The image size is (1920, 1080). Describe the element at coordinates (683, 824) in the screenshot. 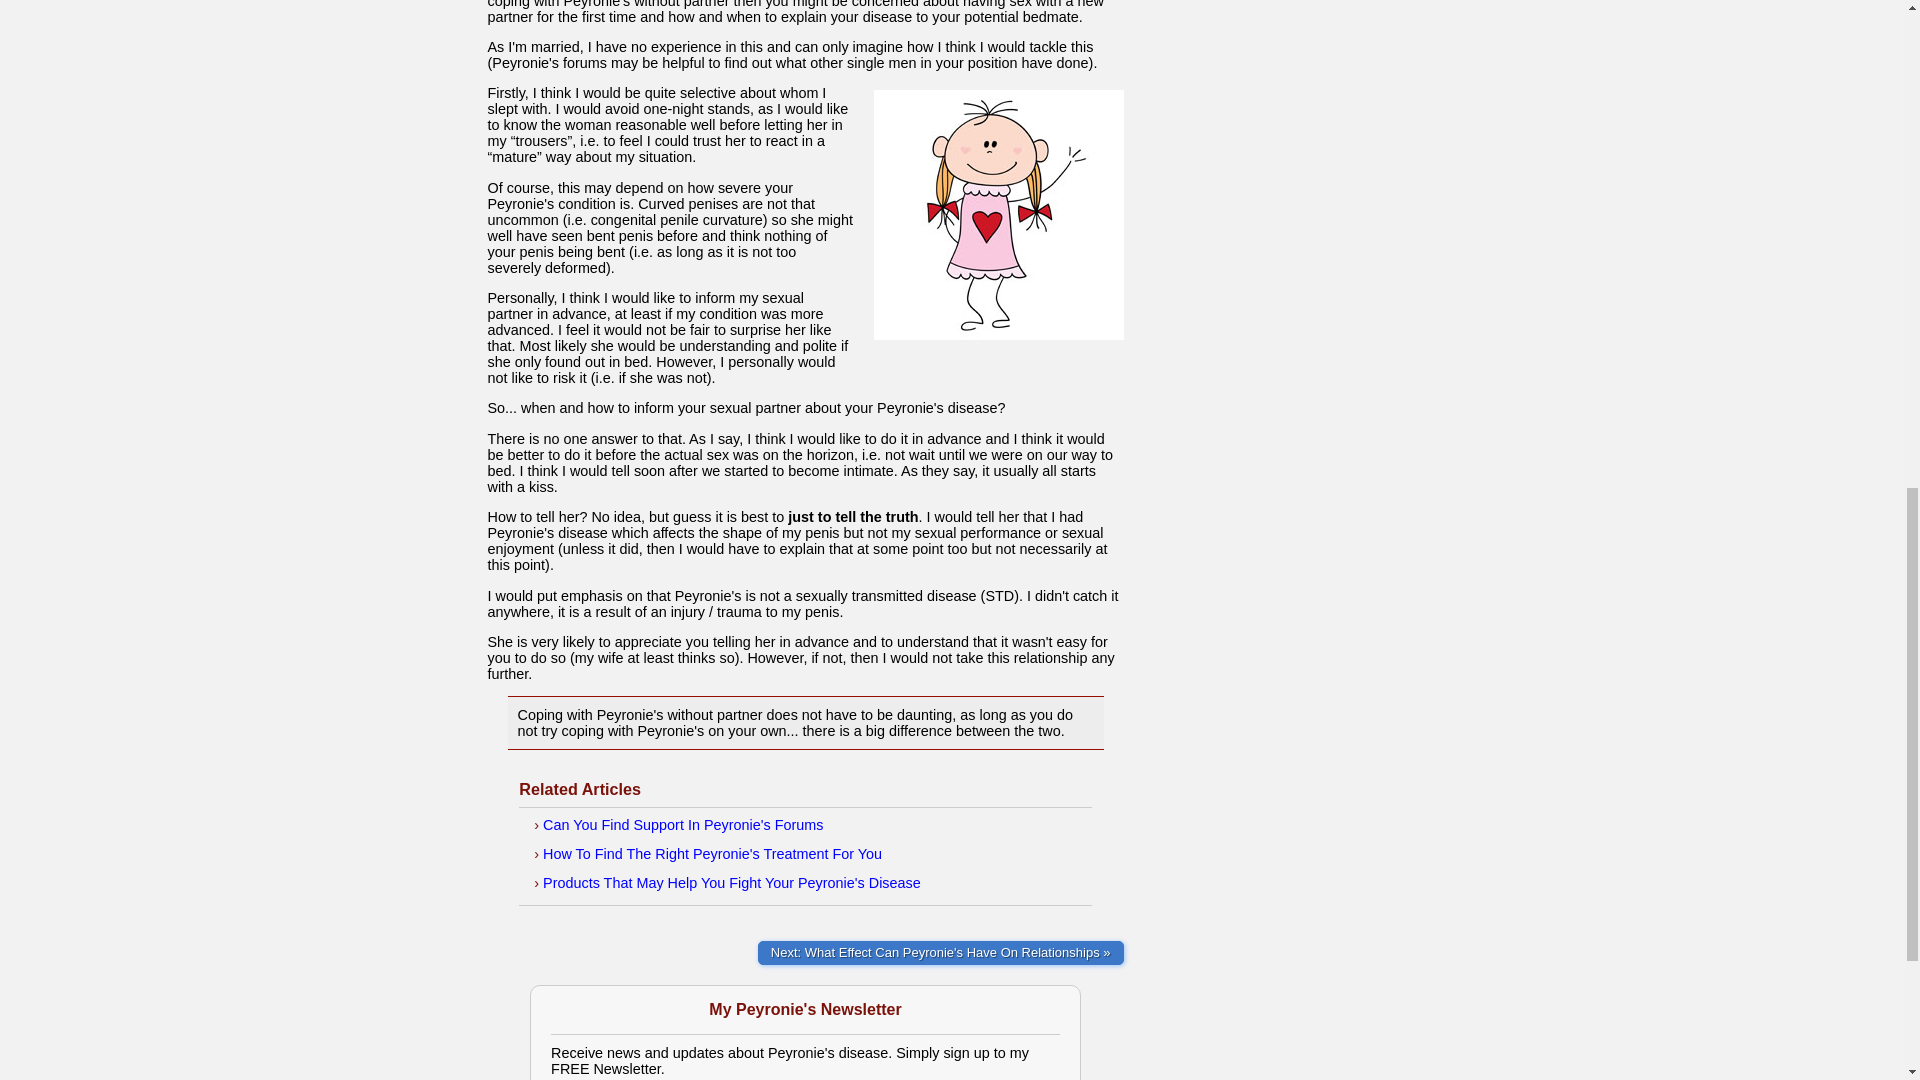

I see `Good Peyronie's forums` at that location.